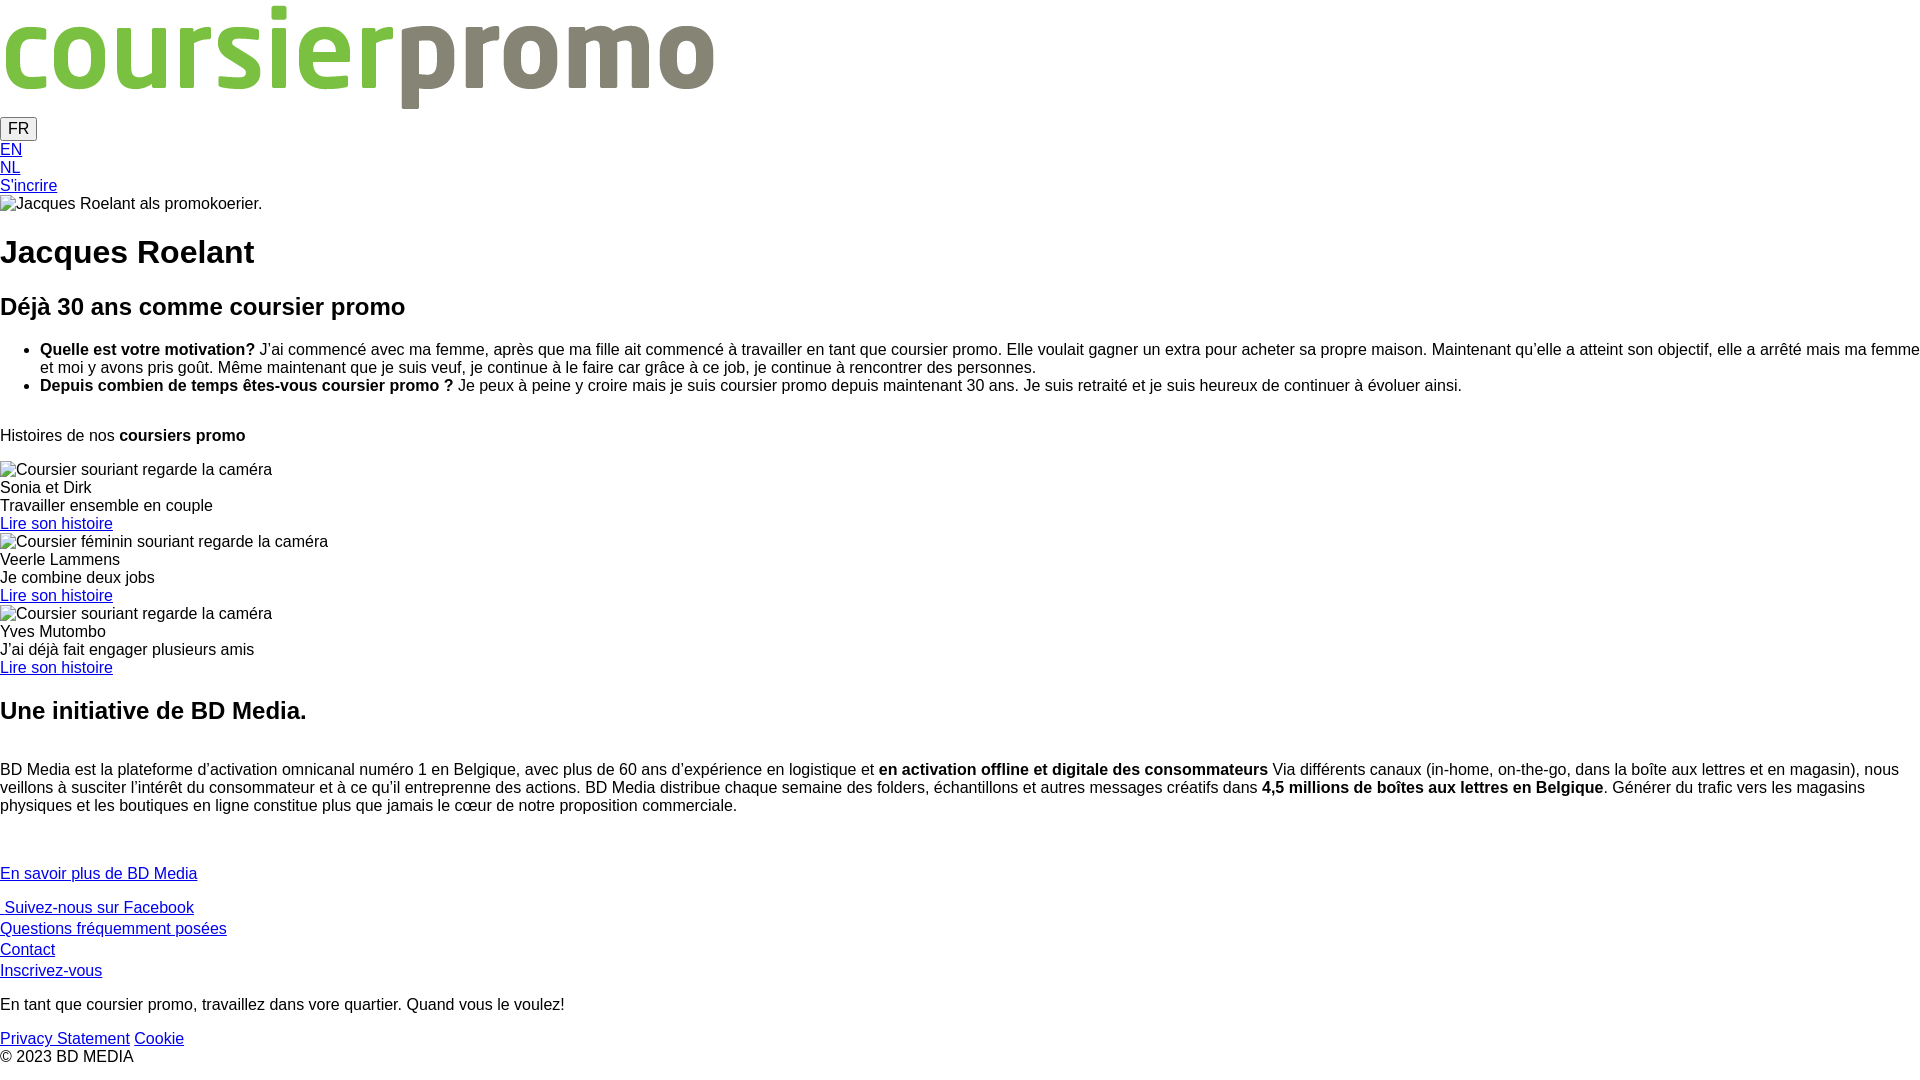 The width and height of the screenshot is (1920, 1080). What do you see at coordinates (136, 470) in the screenshot?
I see `Sonia Moyaerts` at bounding box center [136, 470].